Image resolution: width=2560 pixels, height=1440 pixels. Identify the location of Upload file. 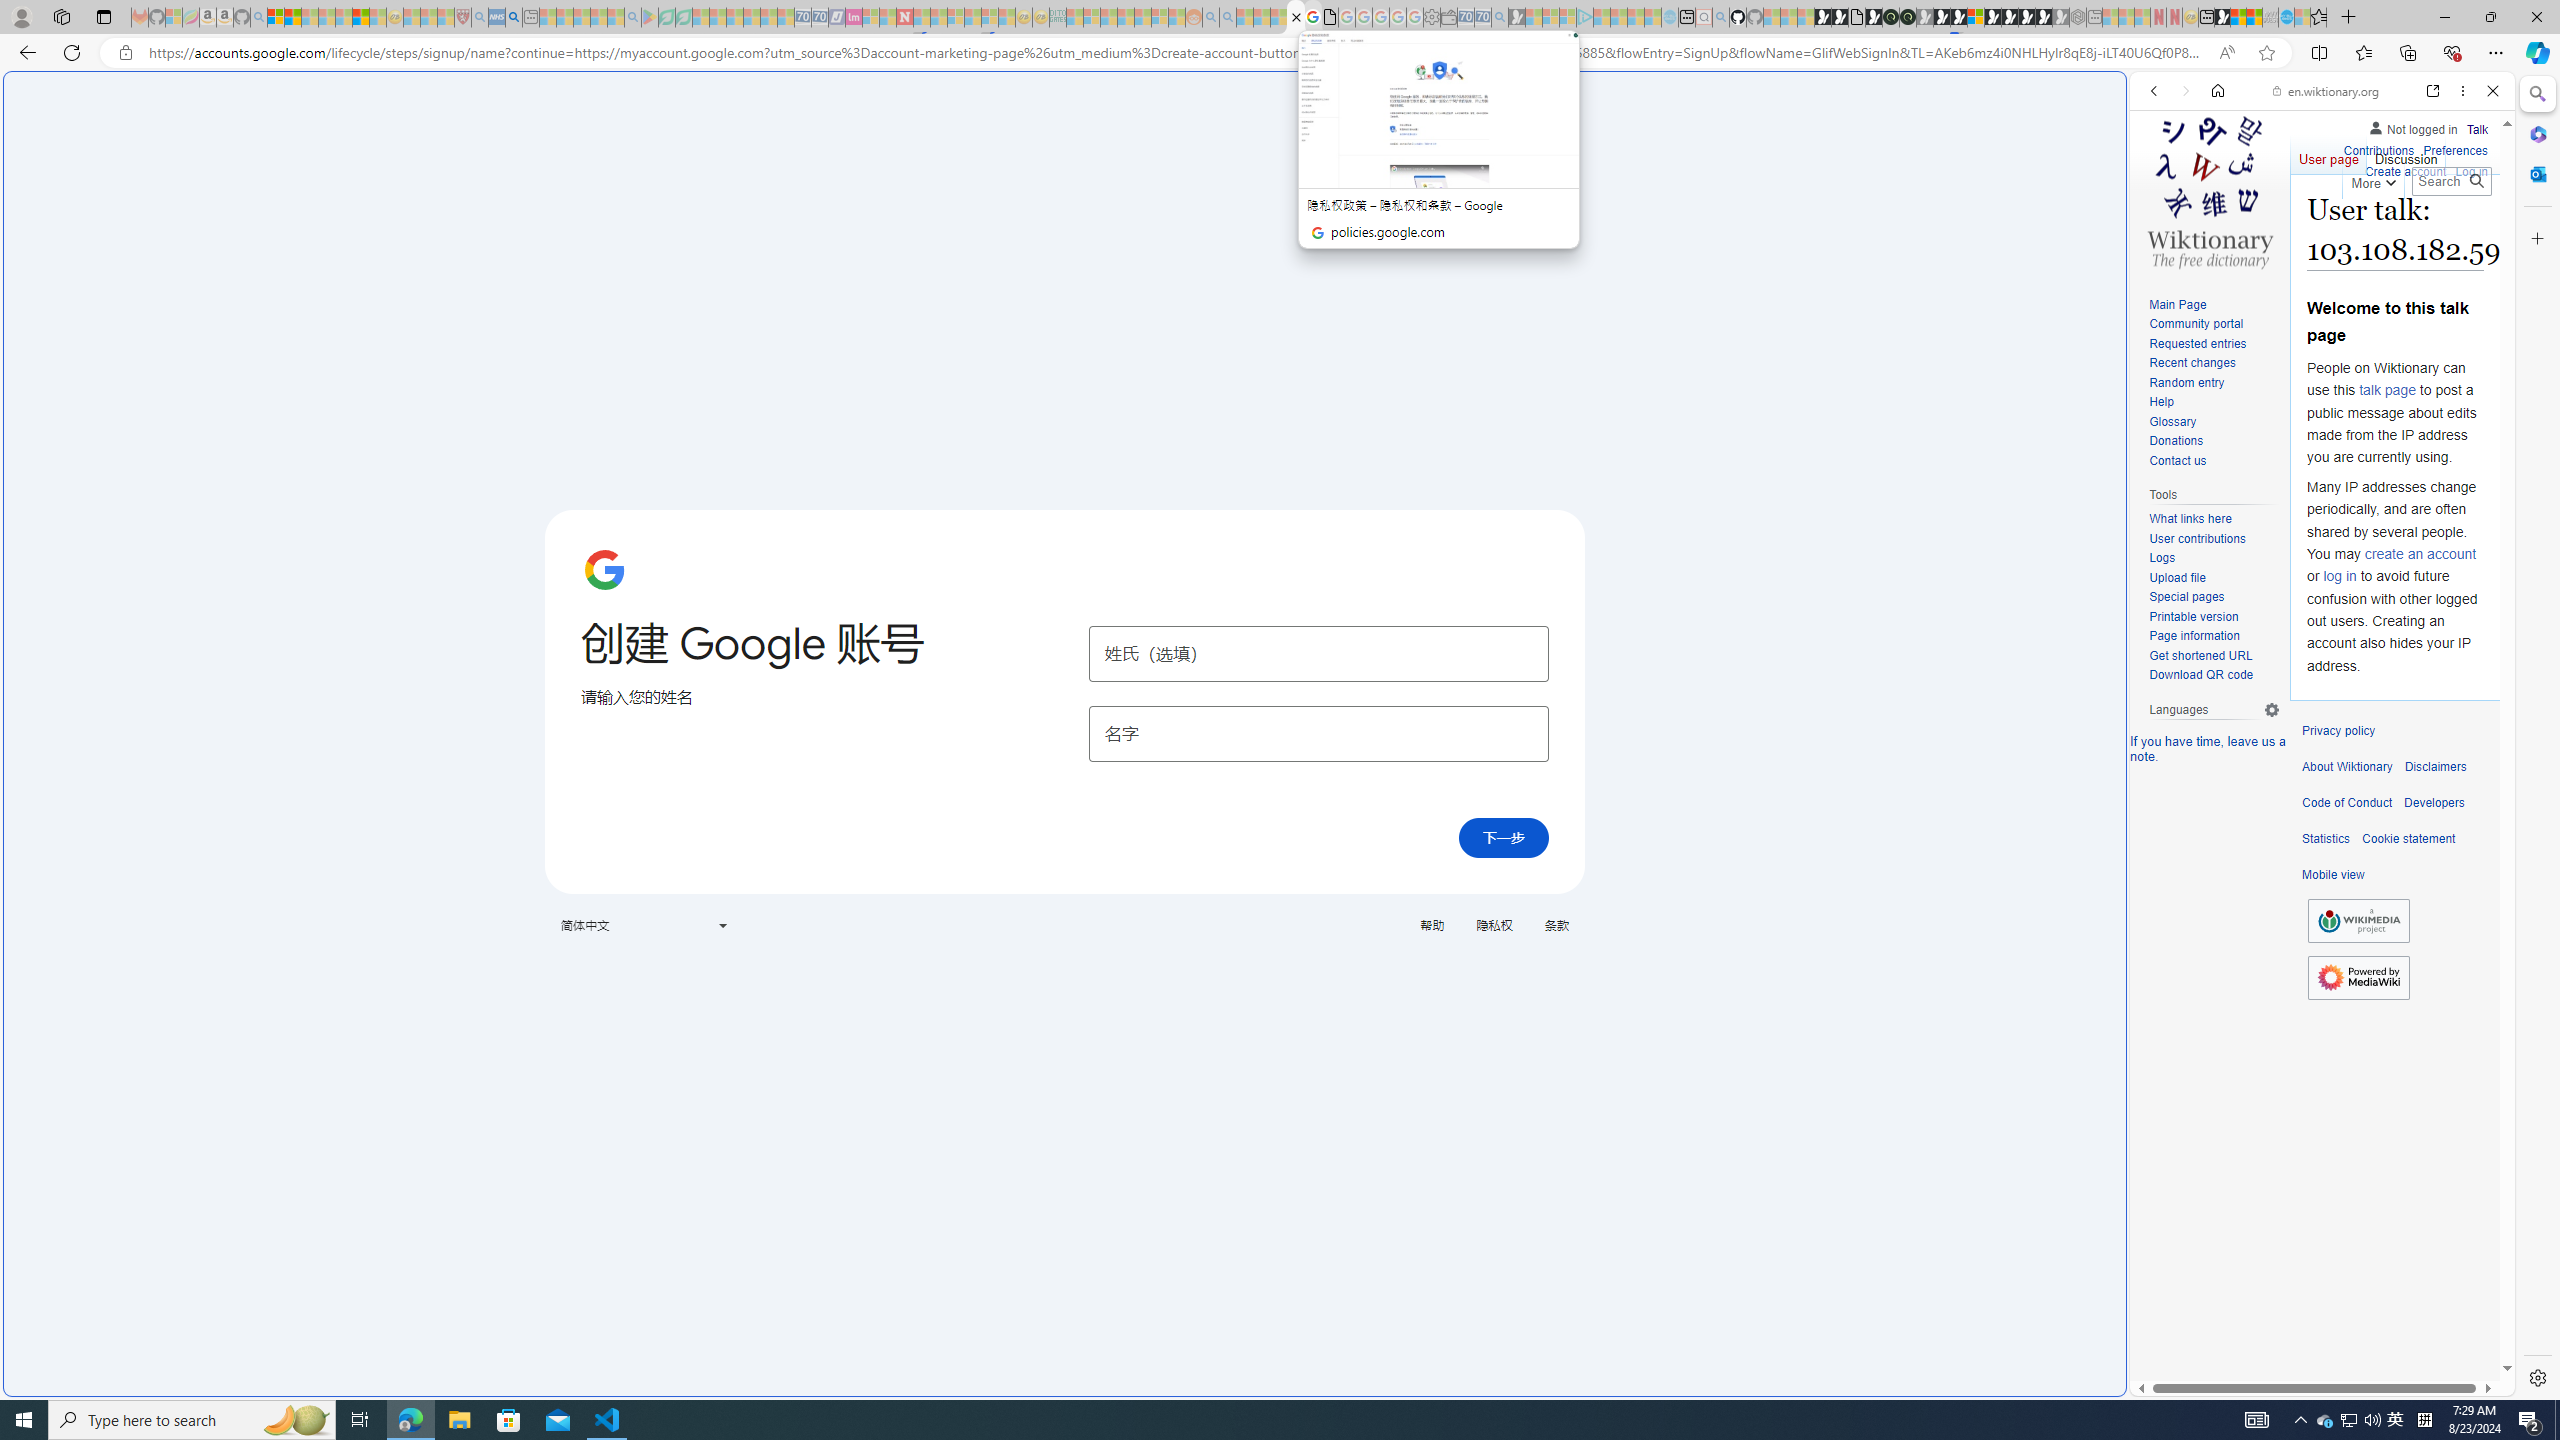
(2214, 578).